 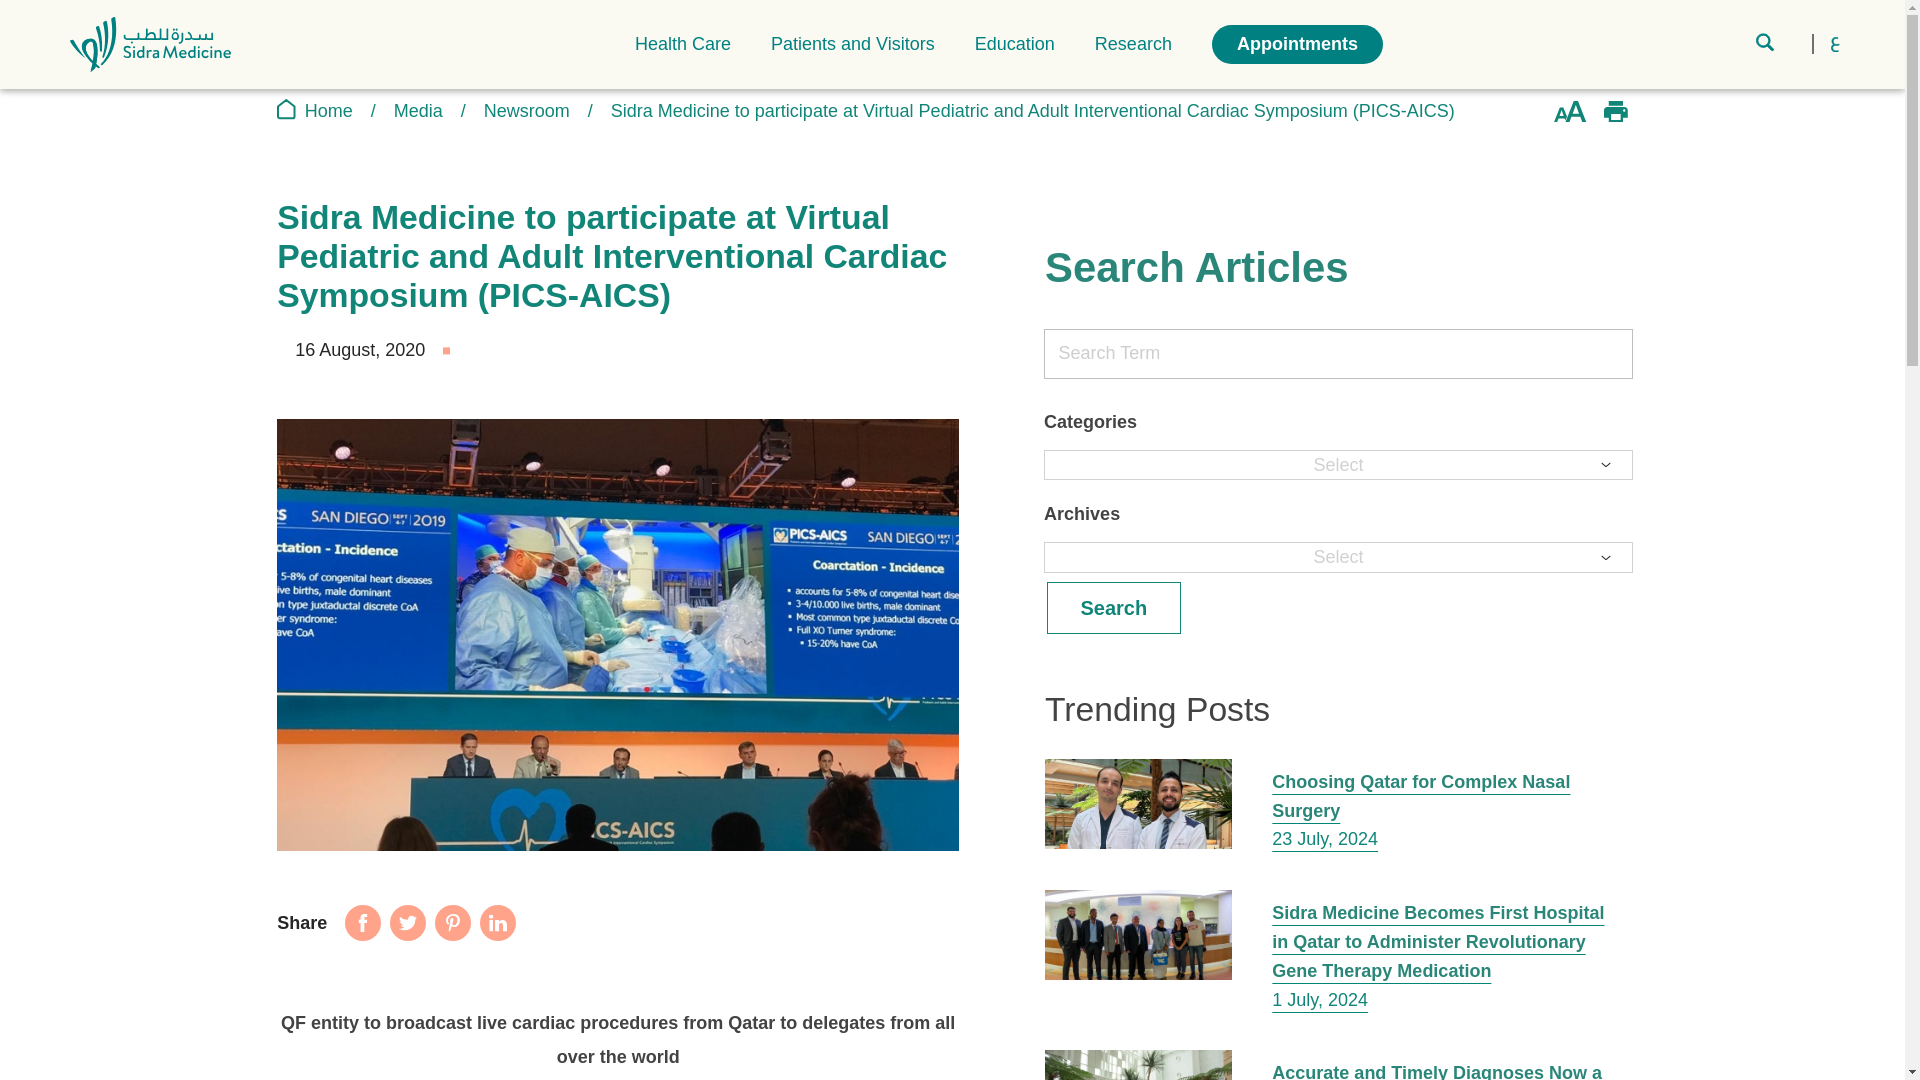 I want to click on Education, so click(x=1014, y=44).